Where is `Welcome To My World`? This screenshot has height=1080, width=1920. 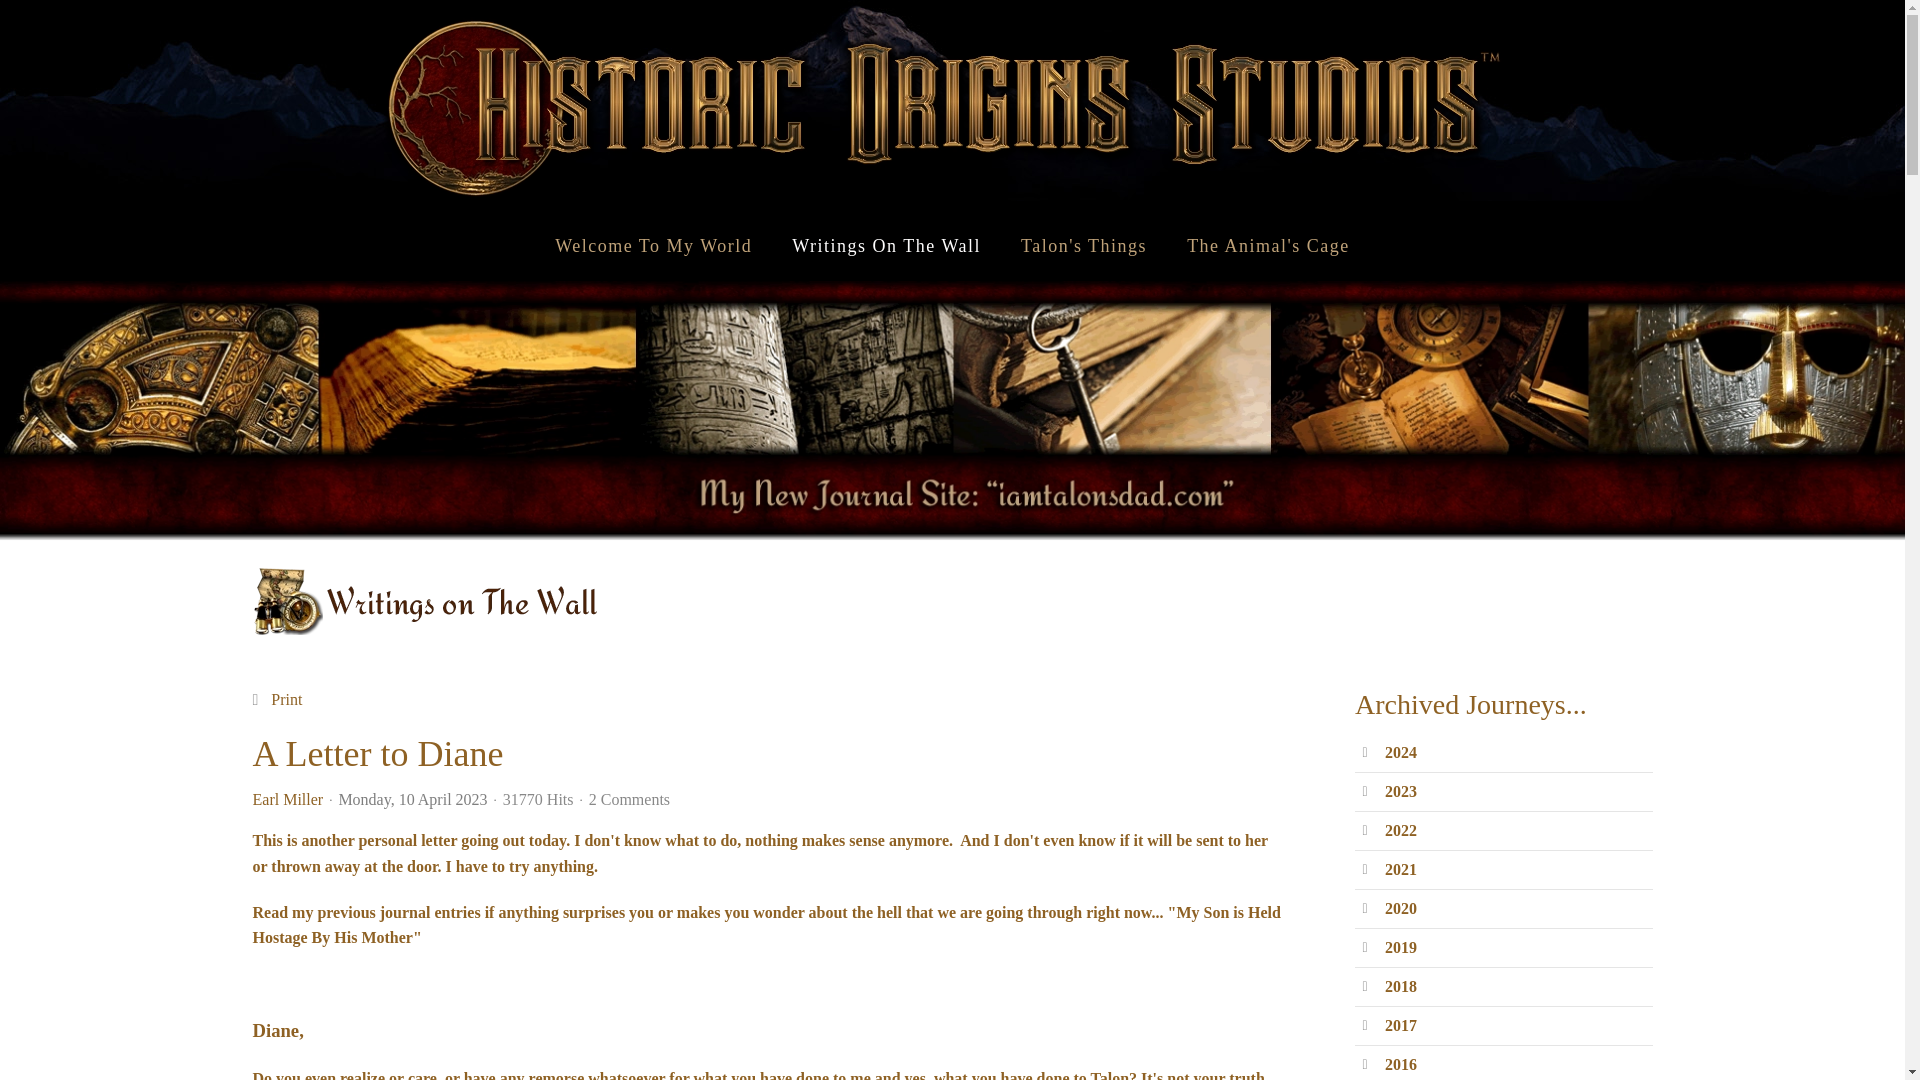 Welcome To My World is located at coordinates (653, 245).